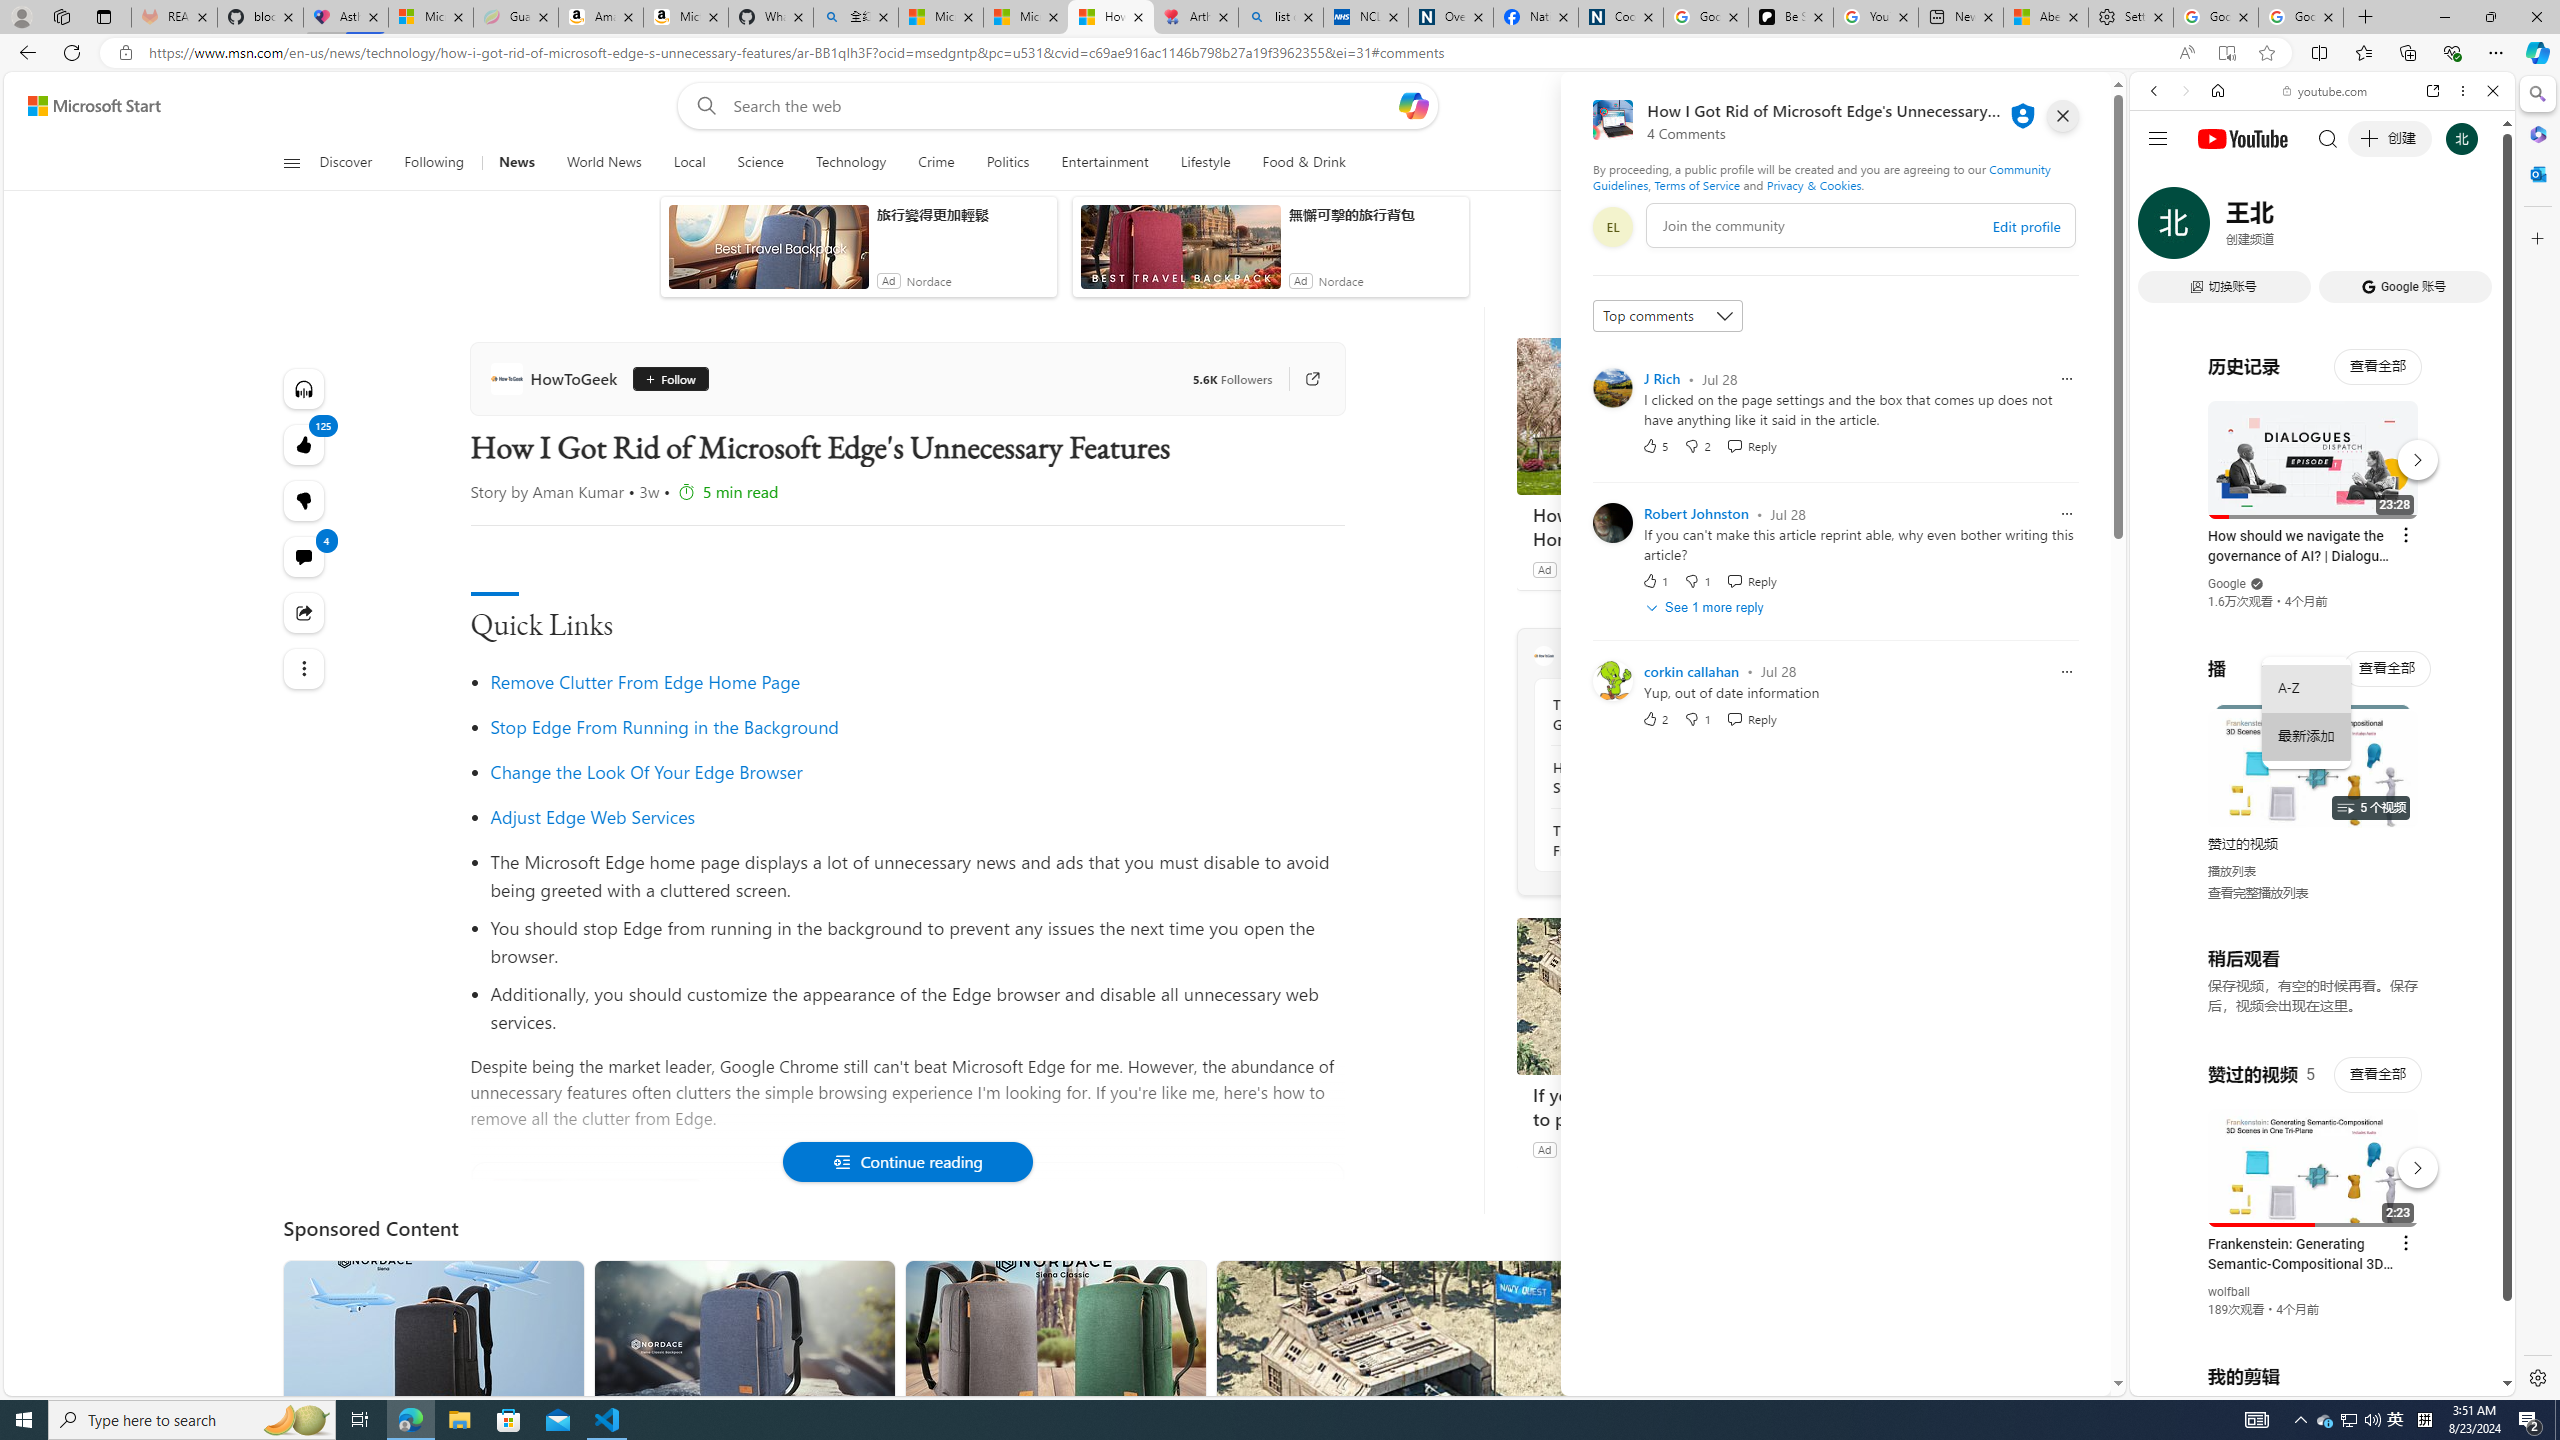 The height and width of the screenshot is (1440, 2560). Describe the element at coordinates (82, 106) in the screenshot. I see `Skip to footer` at that location.